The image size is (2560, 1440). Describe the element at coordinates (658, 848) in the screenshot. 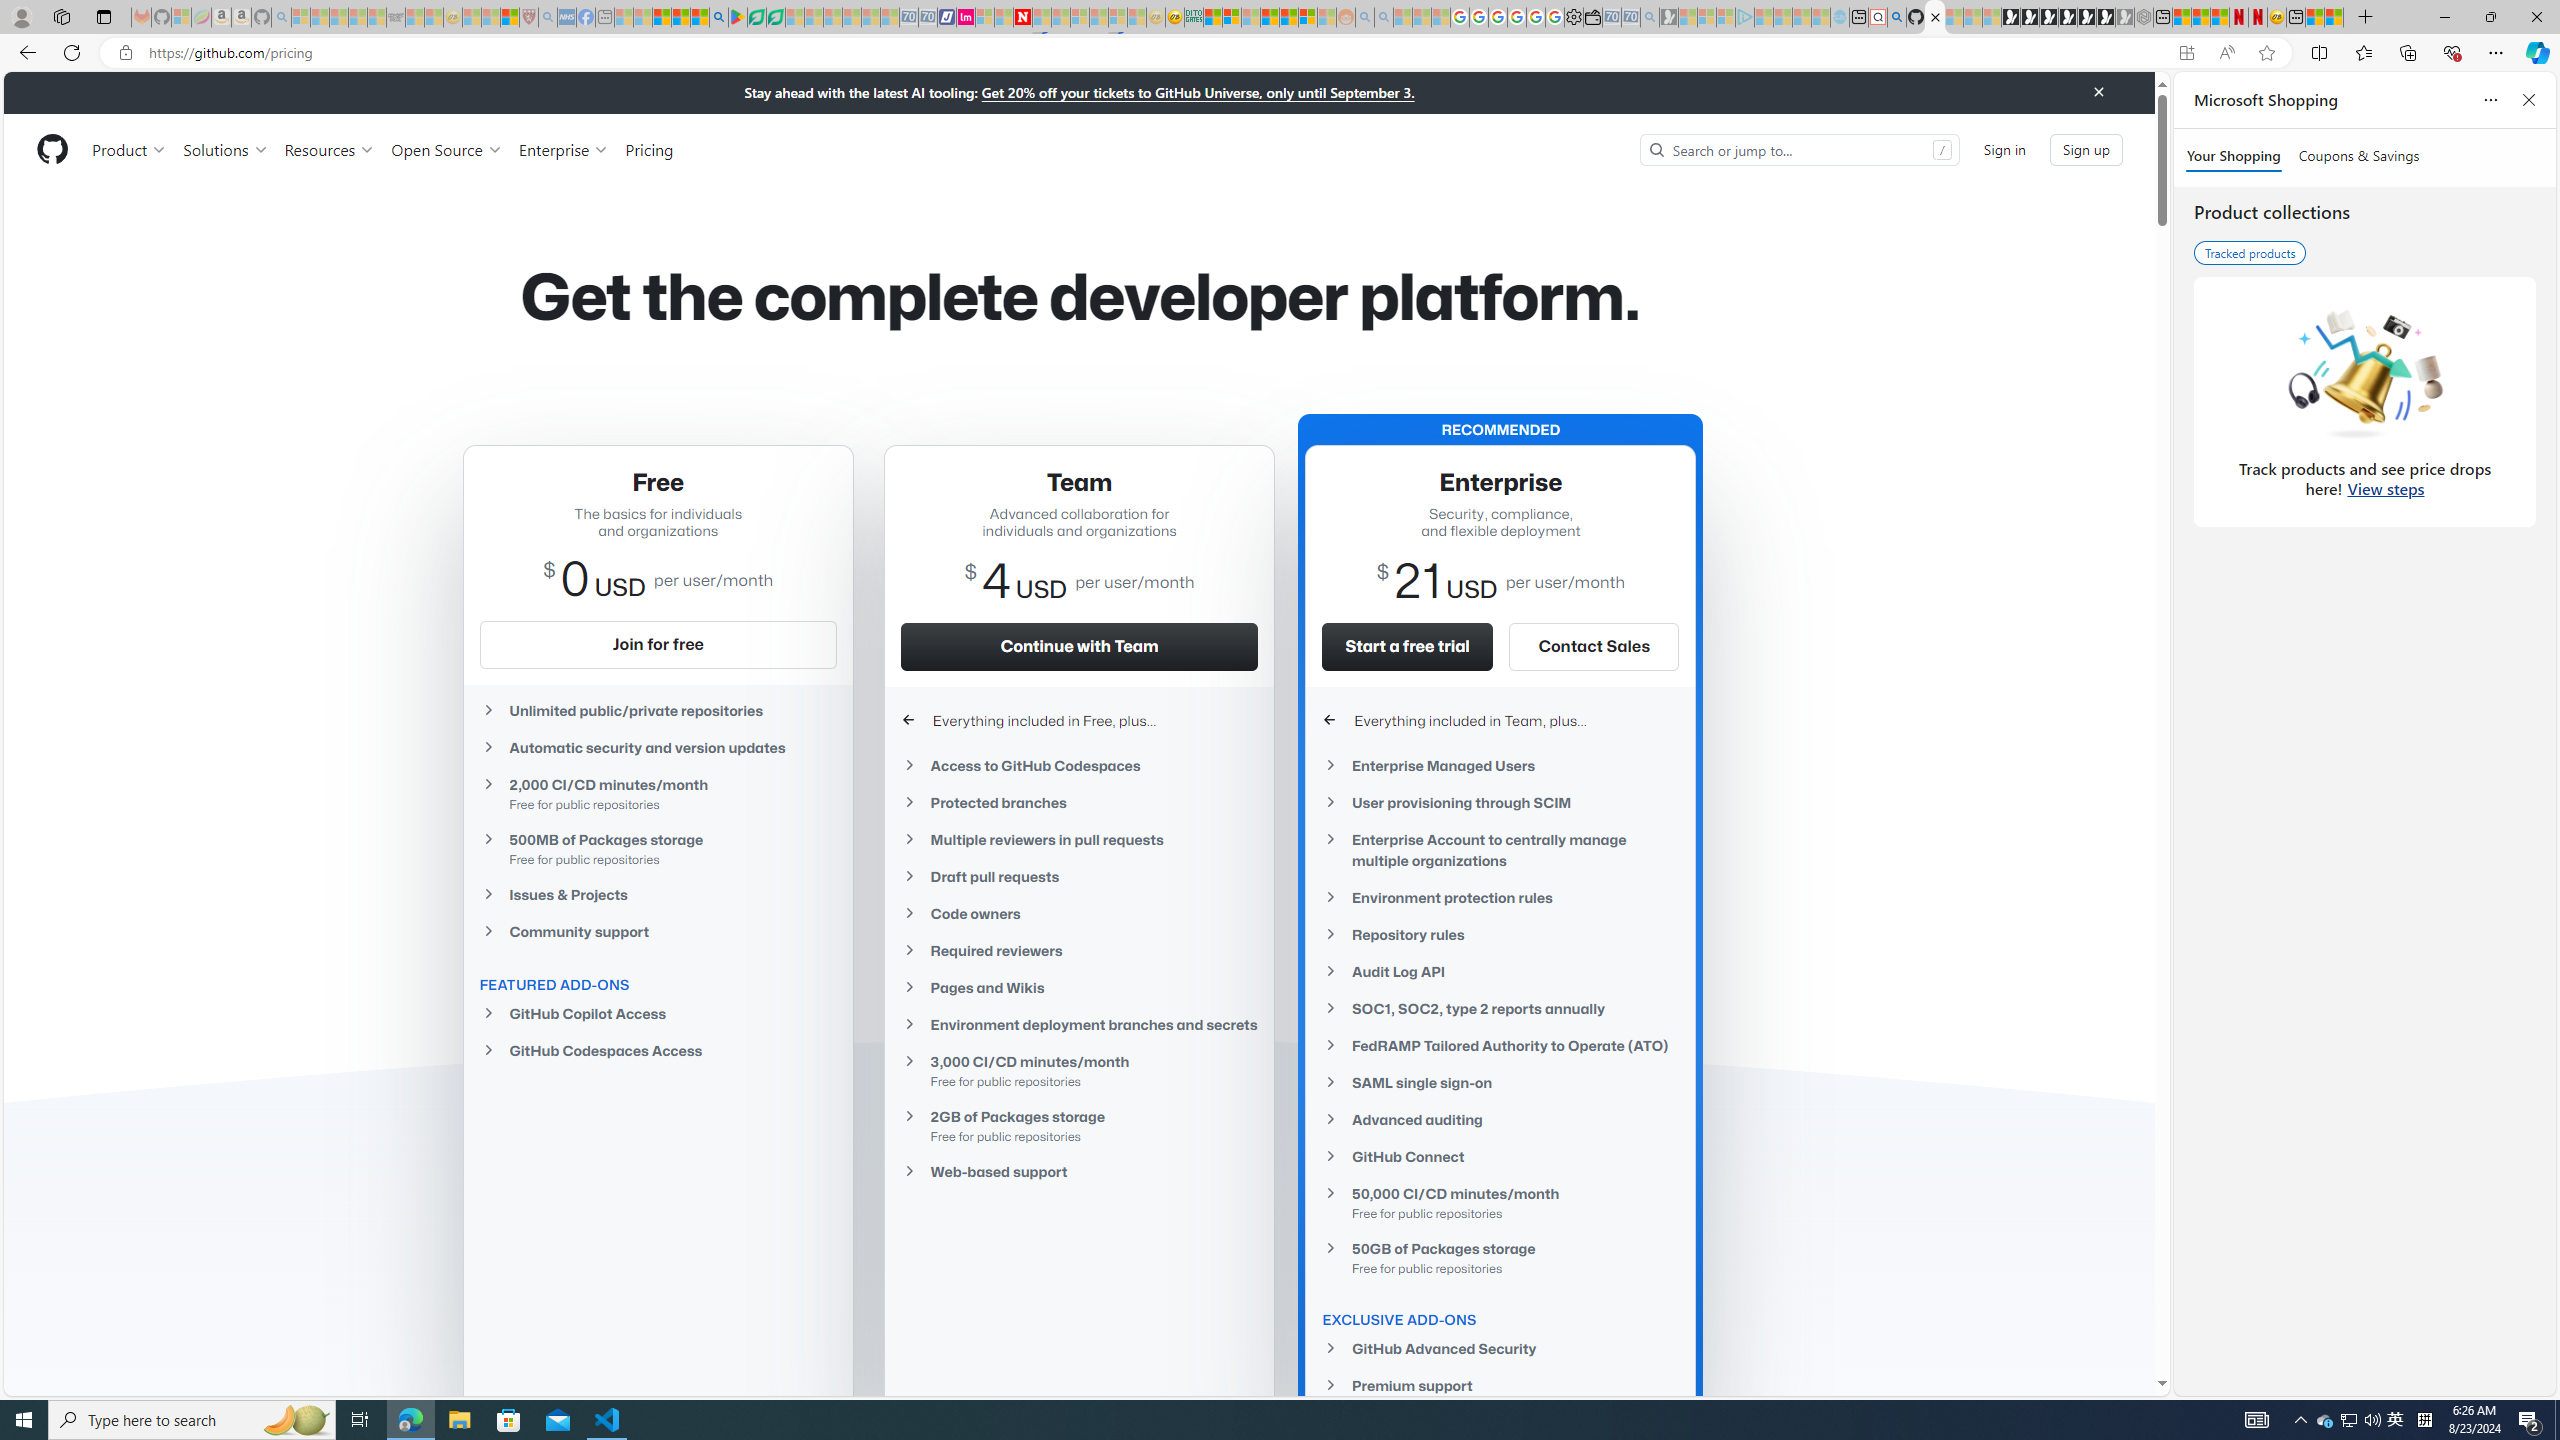

I see `500MB of Packages storageFree for public repositories` at that location.